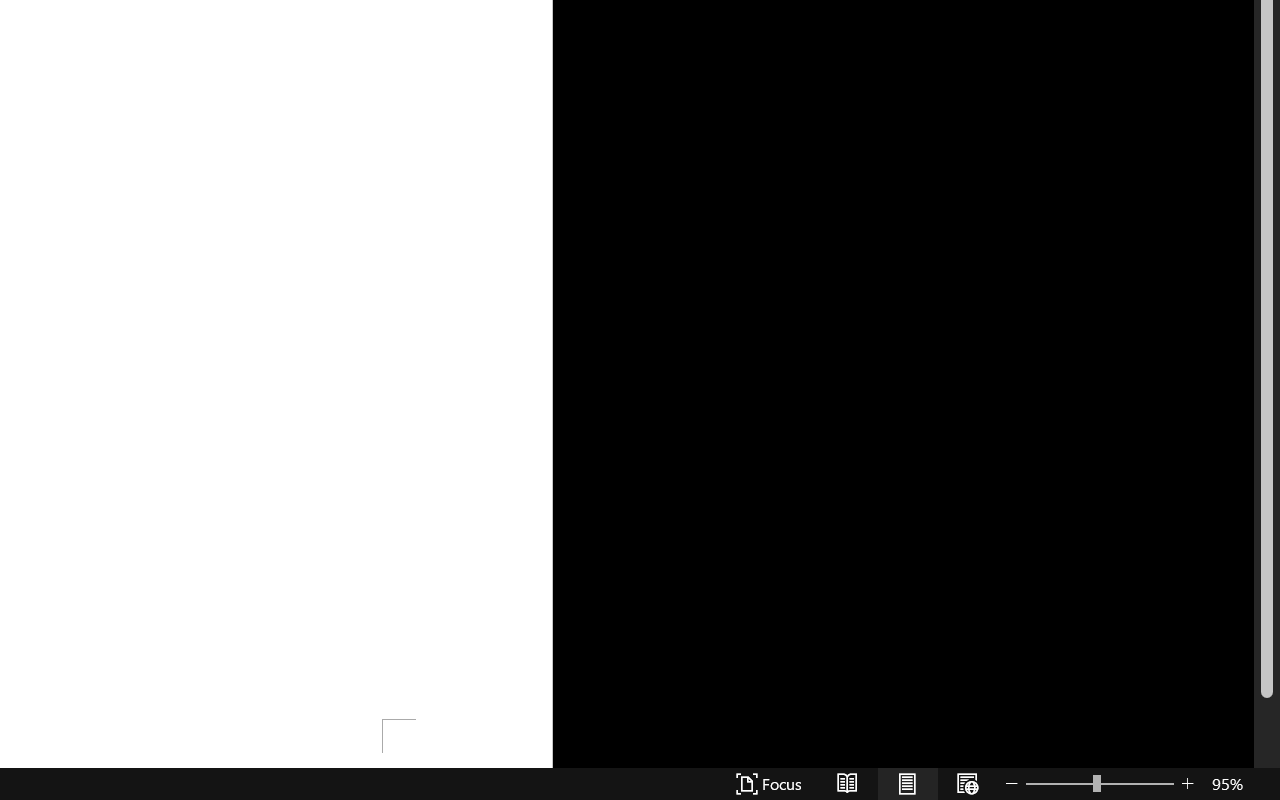 The image size is (1280, 800). Describe the element at coordinates (1267, 734) in the screenshot. I see `Page down` at that location.